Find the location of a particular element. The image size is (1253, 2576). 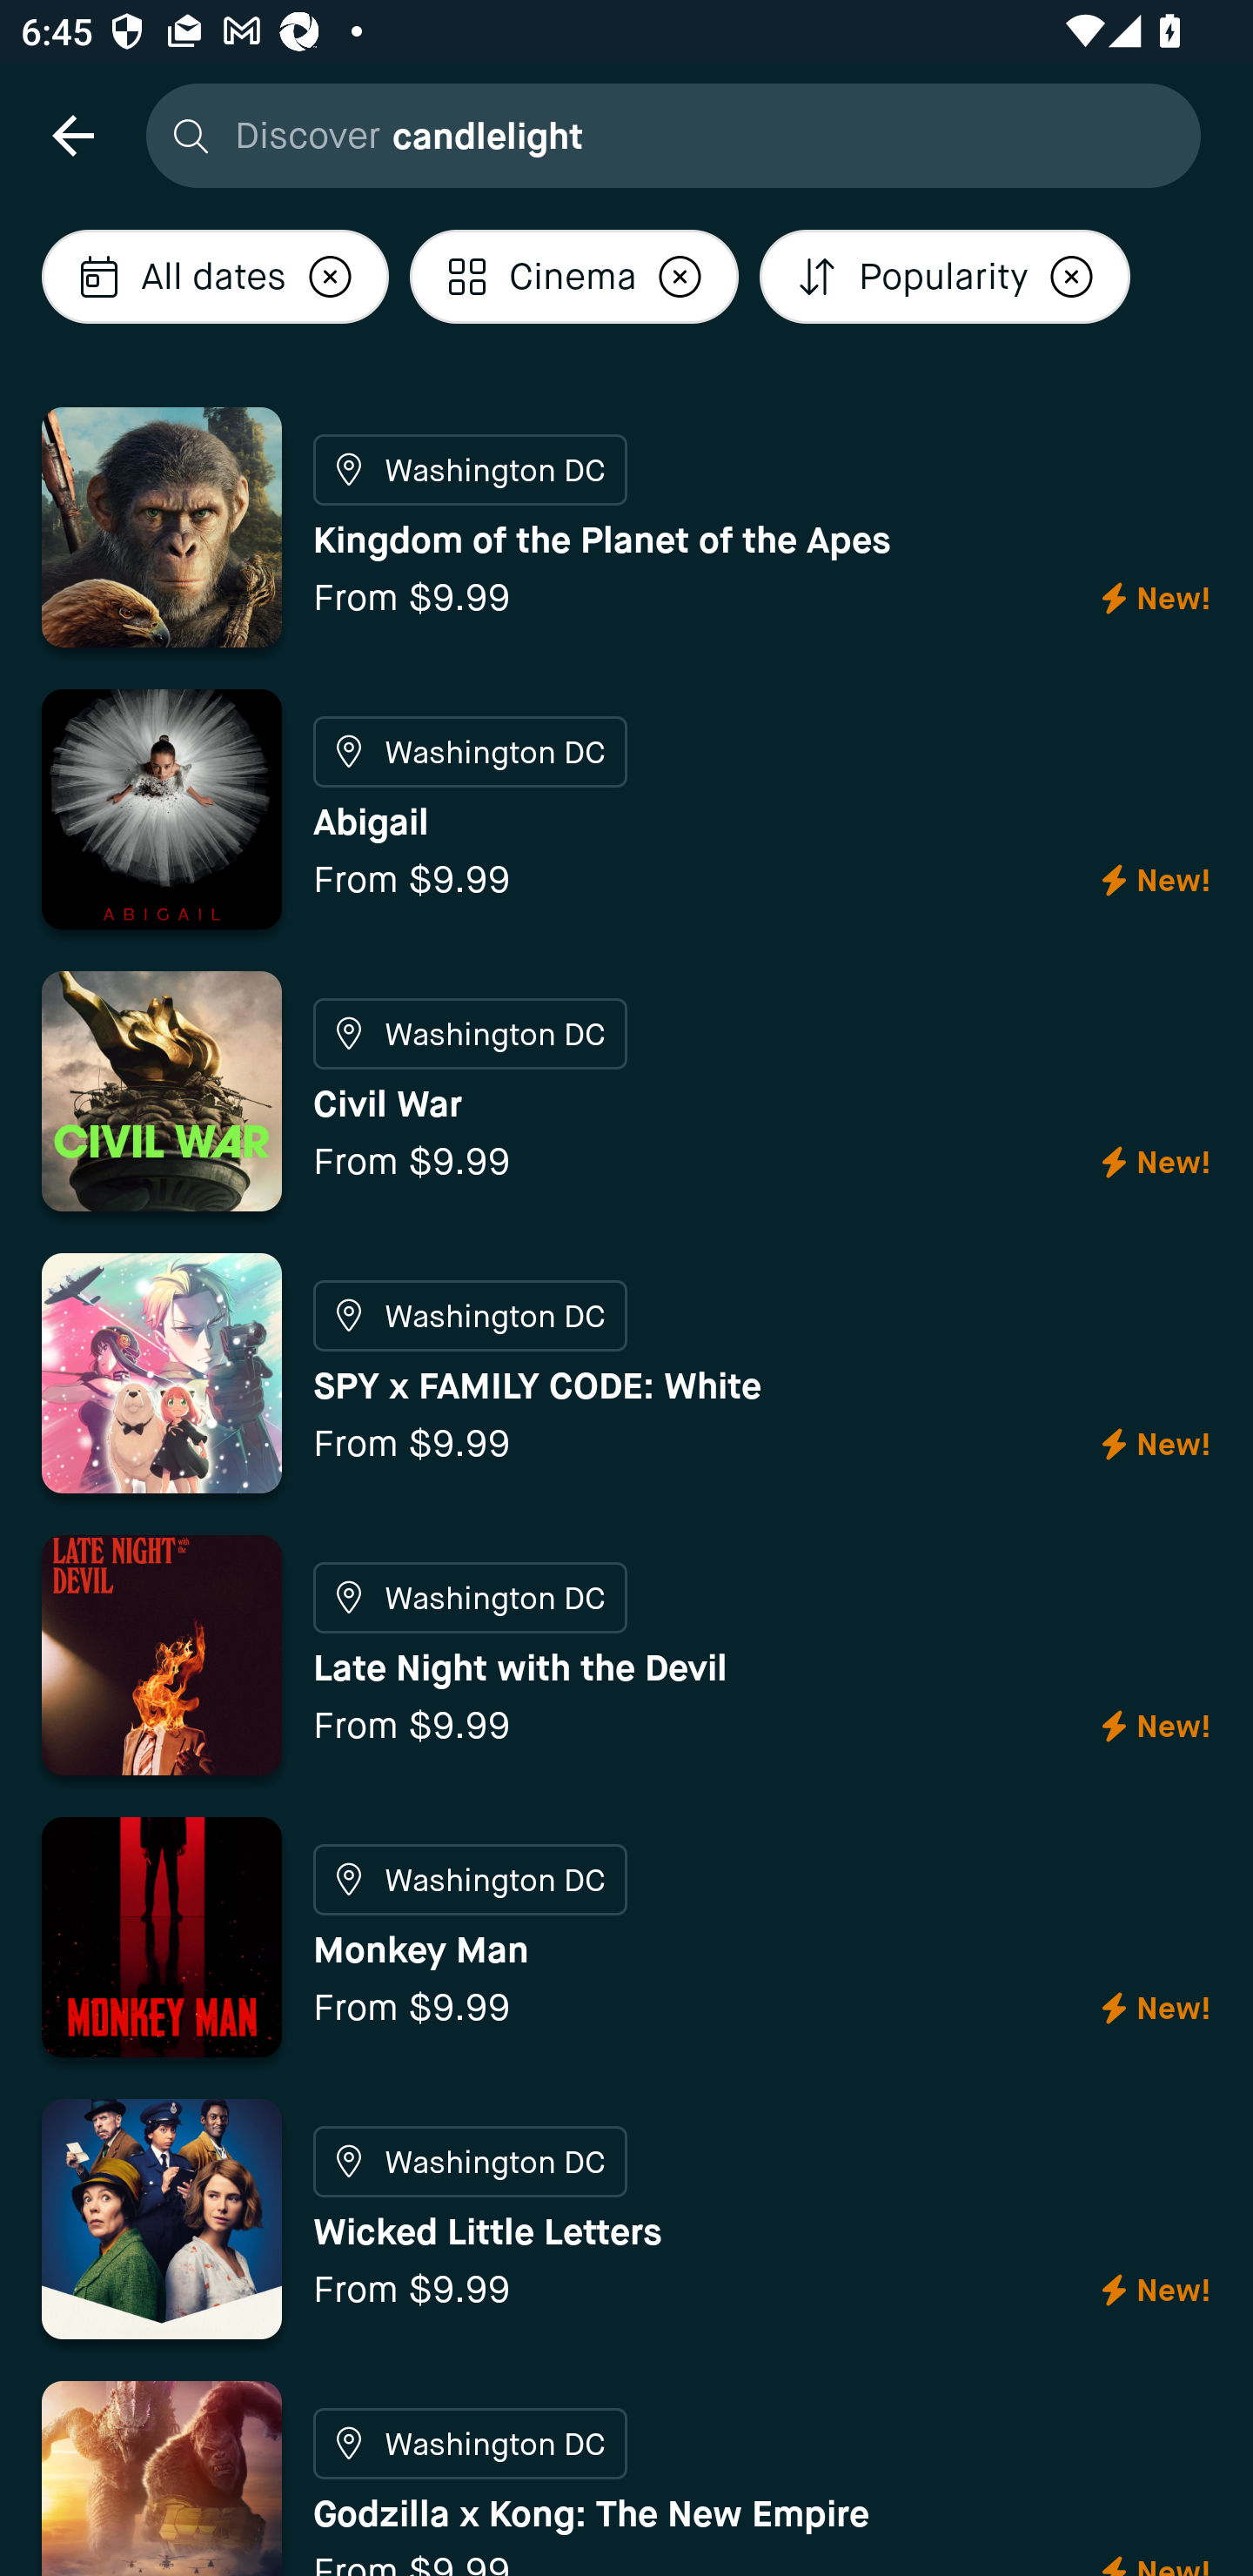

navigation icon is located at coordinates (72, 134).